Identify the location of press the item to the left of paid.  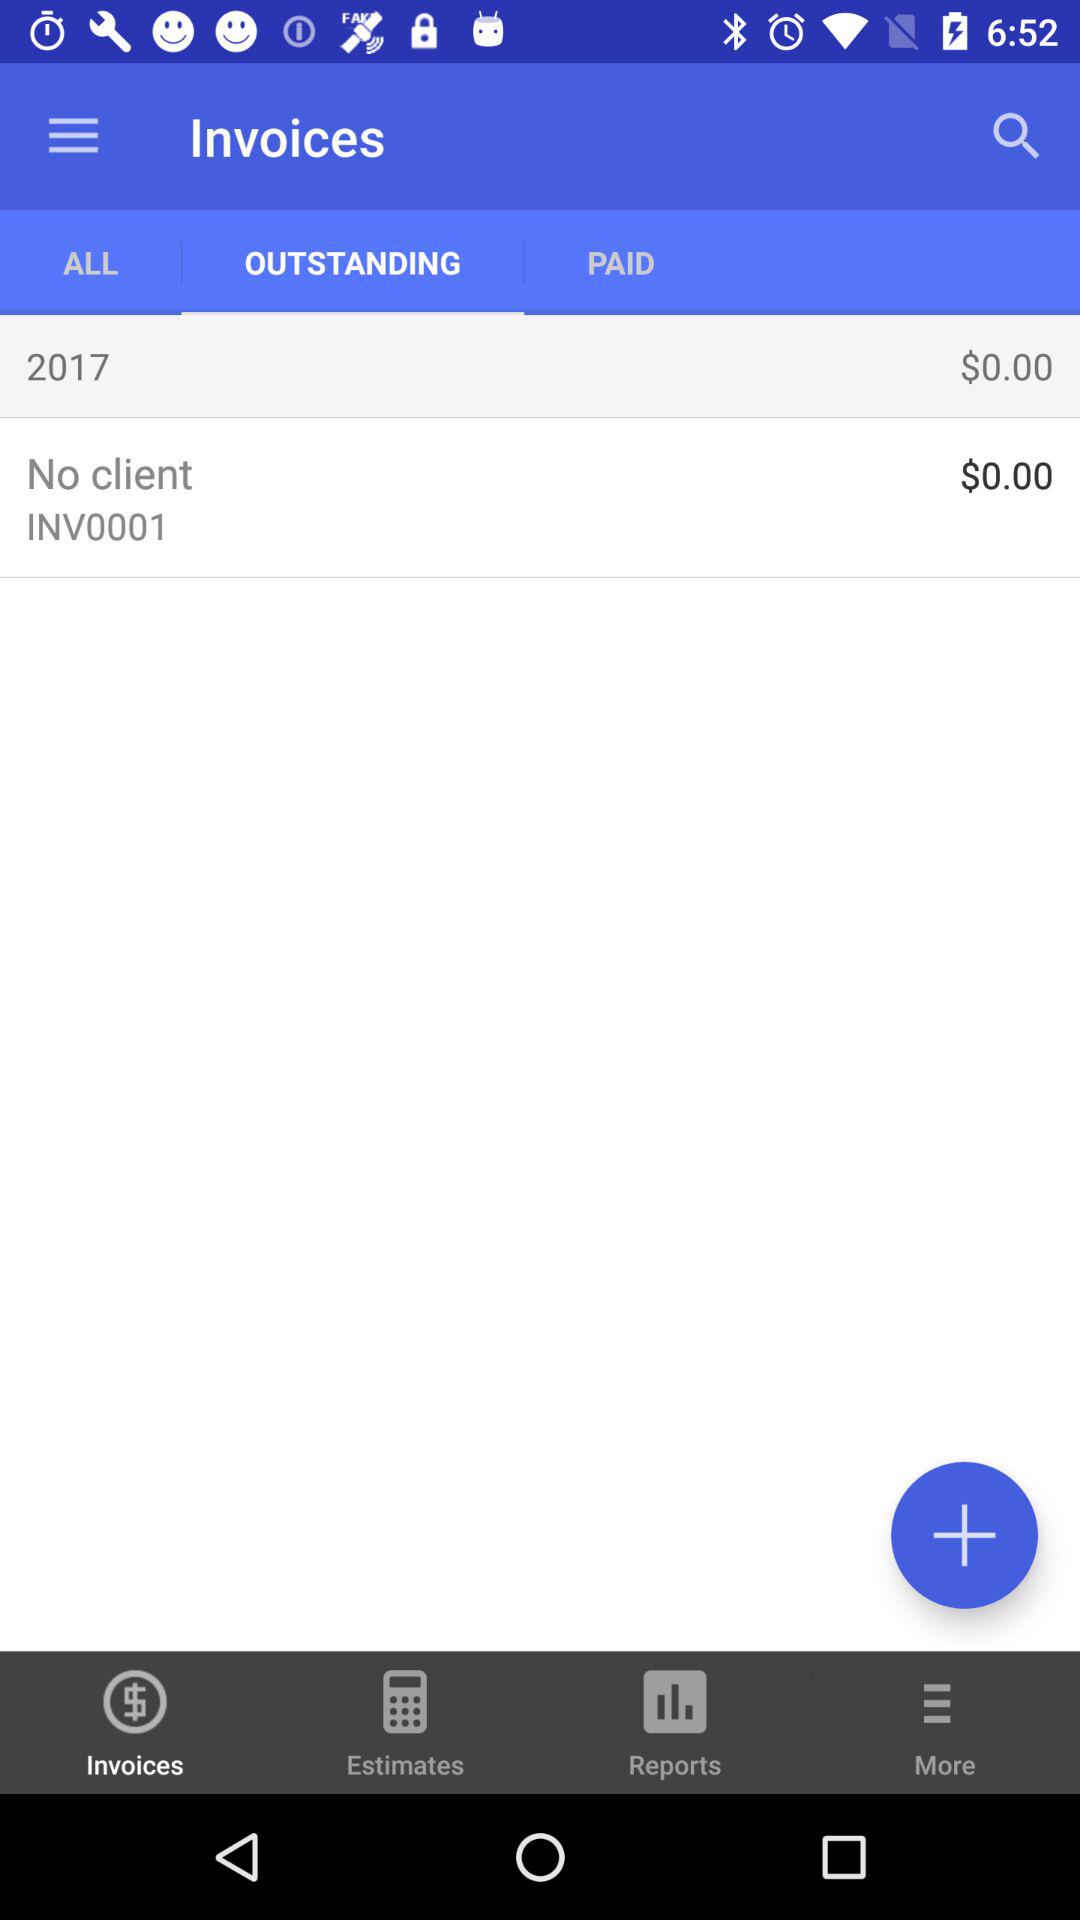
(352, 262).